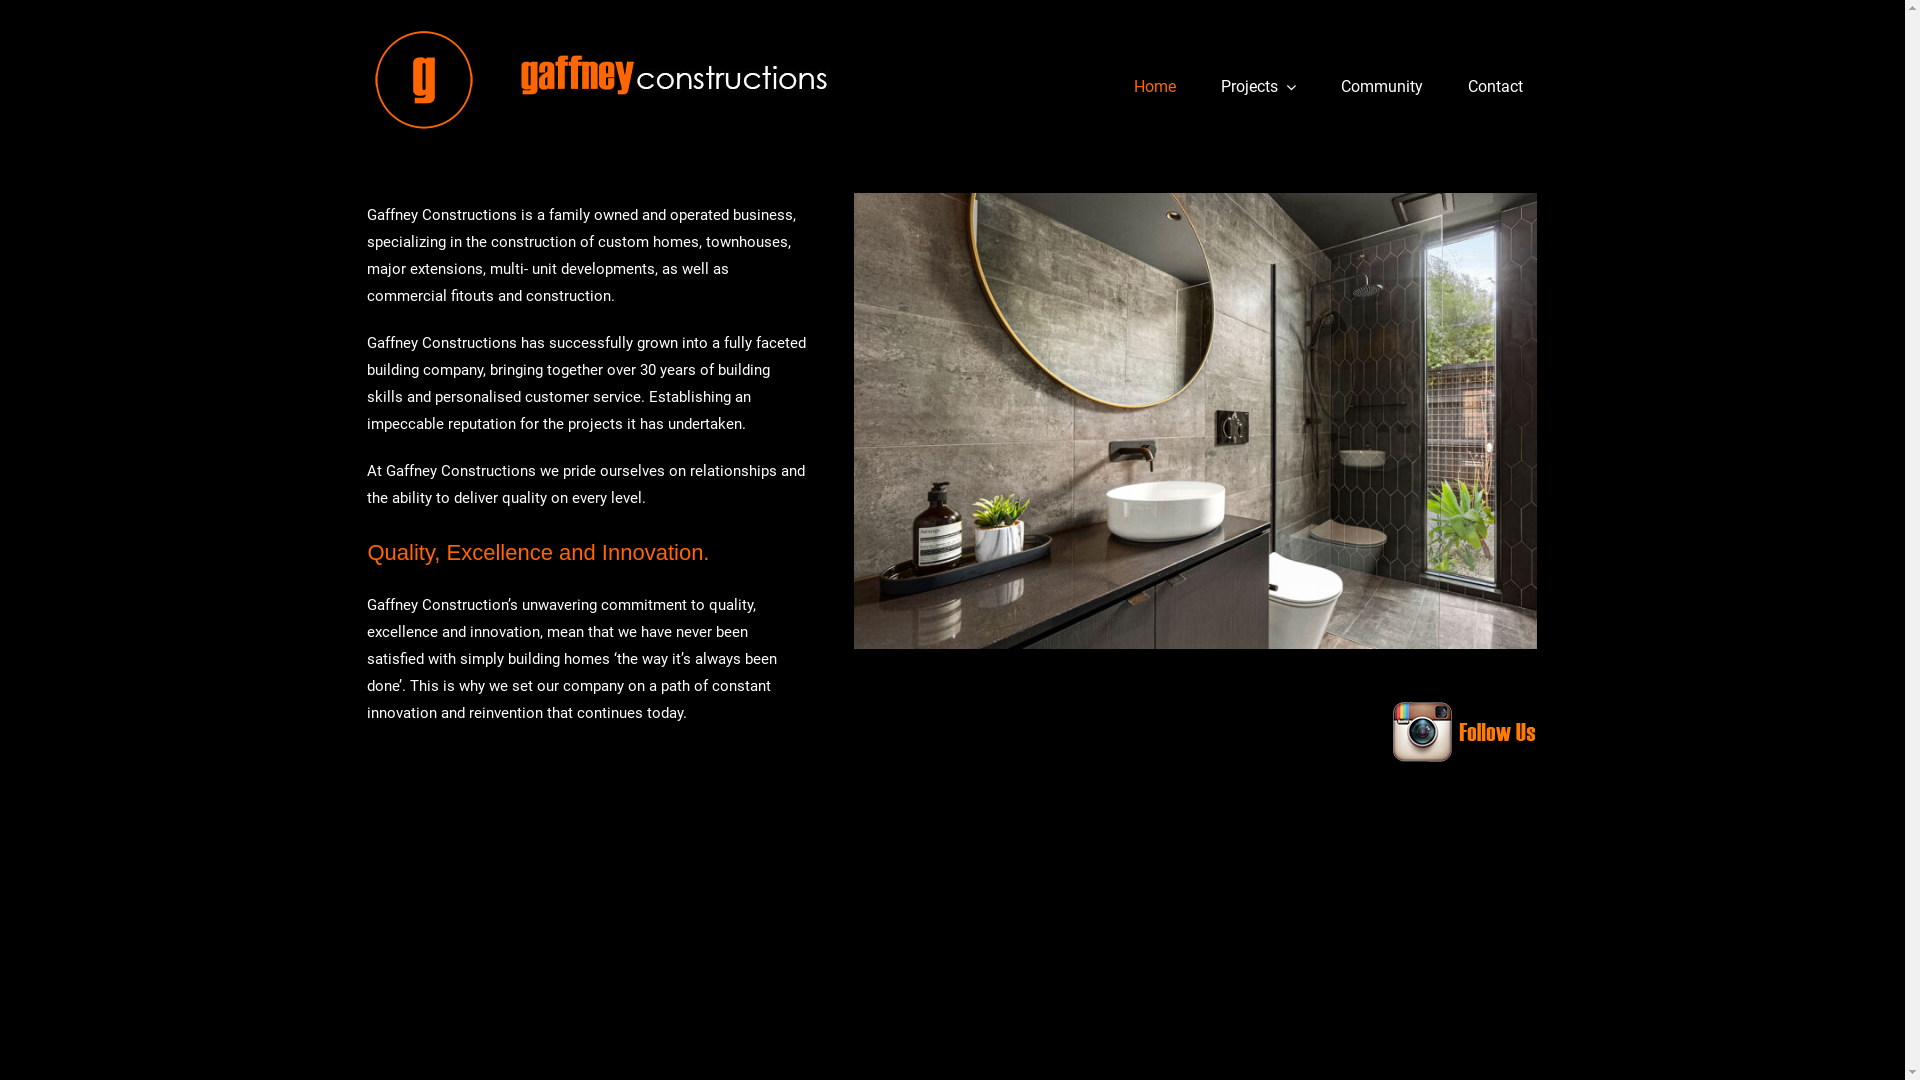 This screenshot has width=1920, height=1080. I want to click on Projects, so click(1258, 88).